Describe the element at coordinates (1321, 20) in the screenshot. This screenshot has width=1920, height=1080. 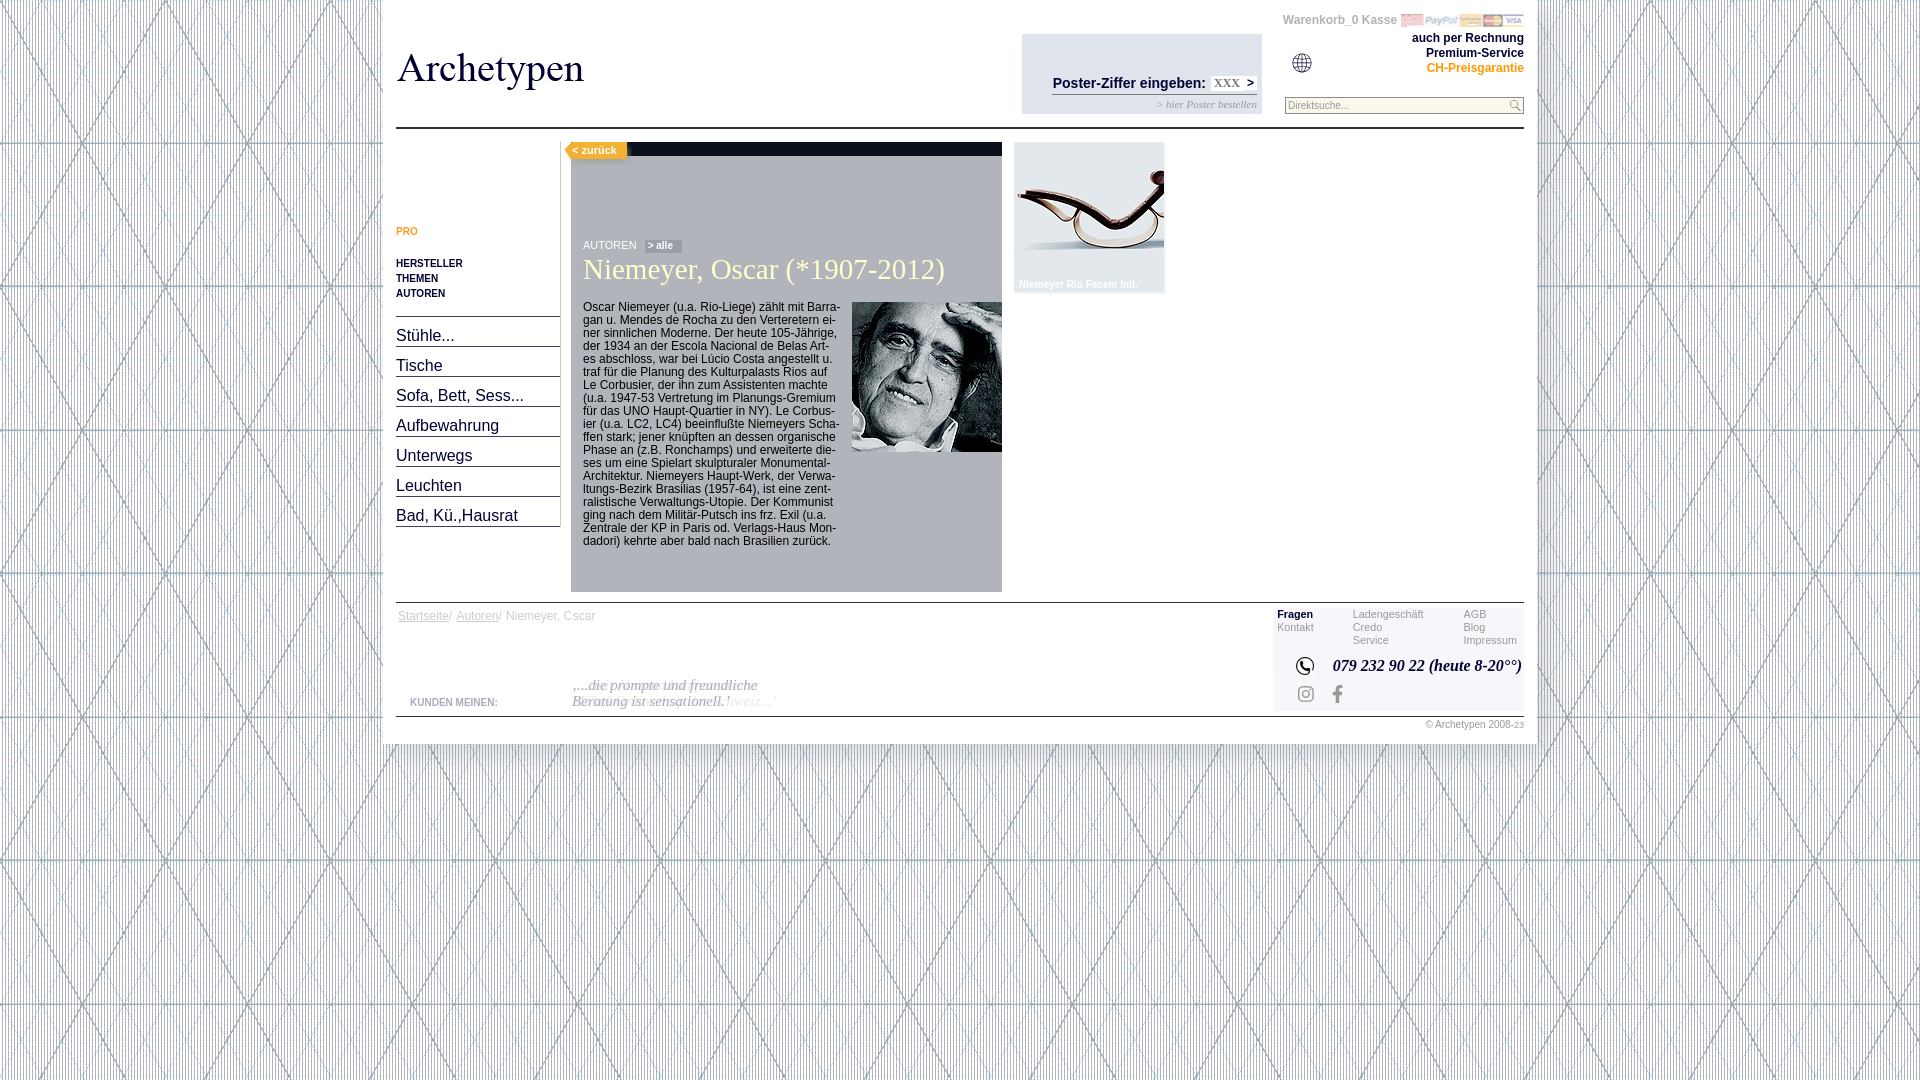
I see `Warenkorb_0` at that location.